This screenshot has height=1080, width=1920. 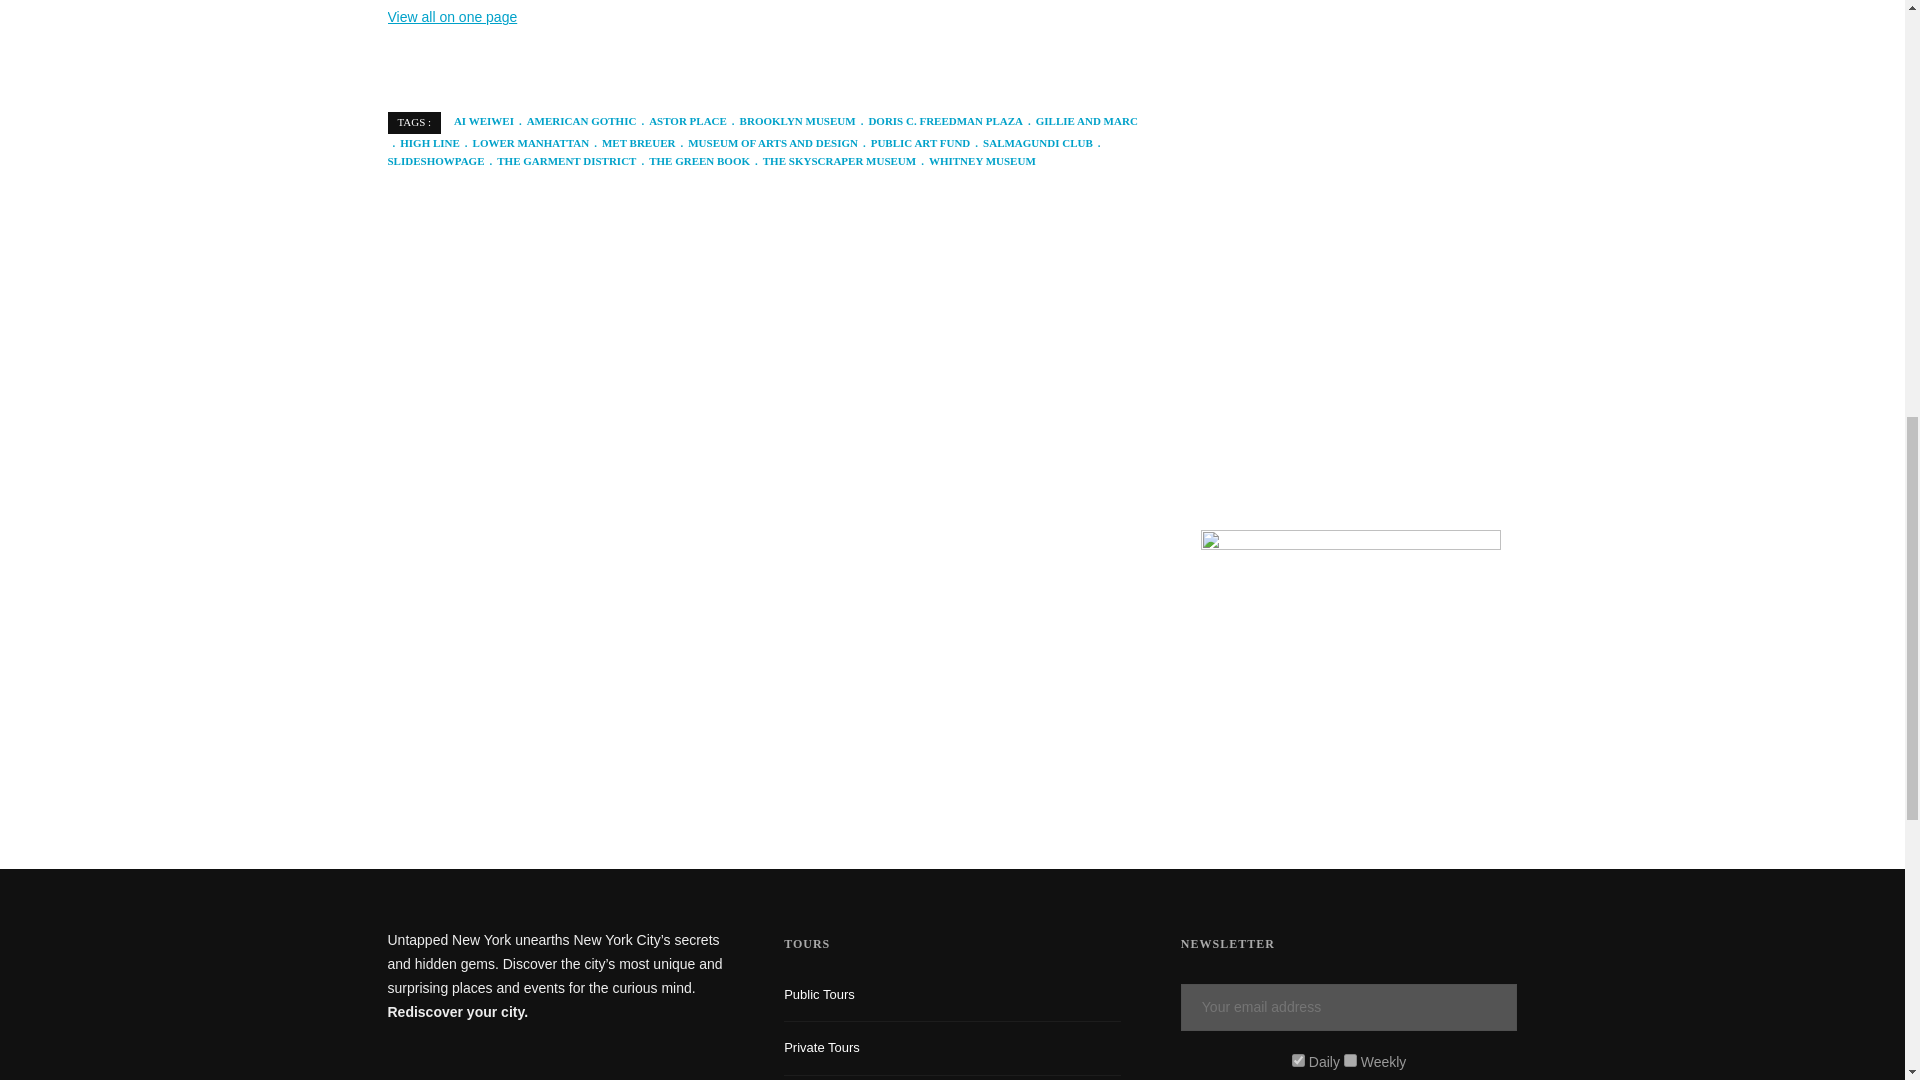 What do you see at coordinates (1350, 1060) in the screenshot?
I see `7cff6a70fd` at bounding box center [1350, 1060].